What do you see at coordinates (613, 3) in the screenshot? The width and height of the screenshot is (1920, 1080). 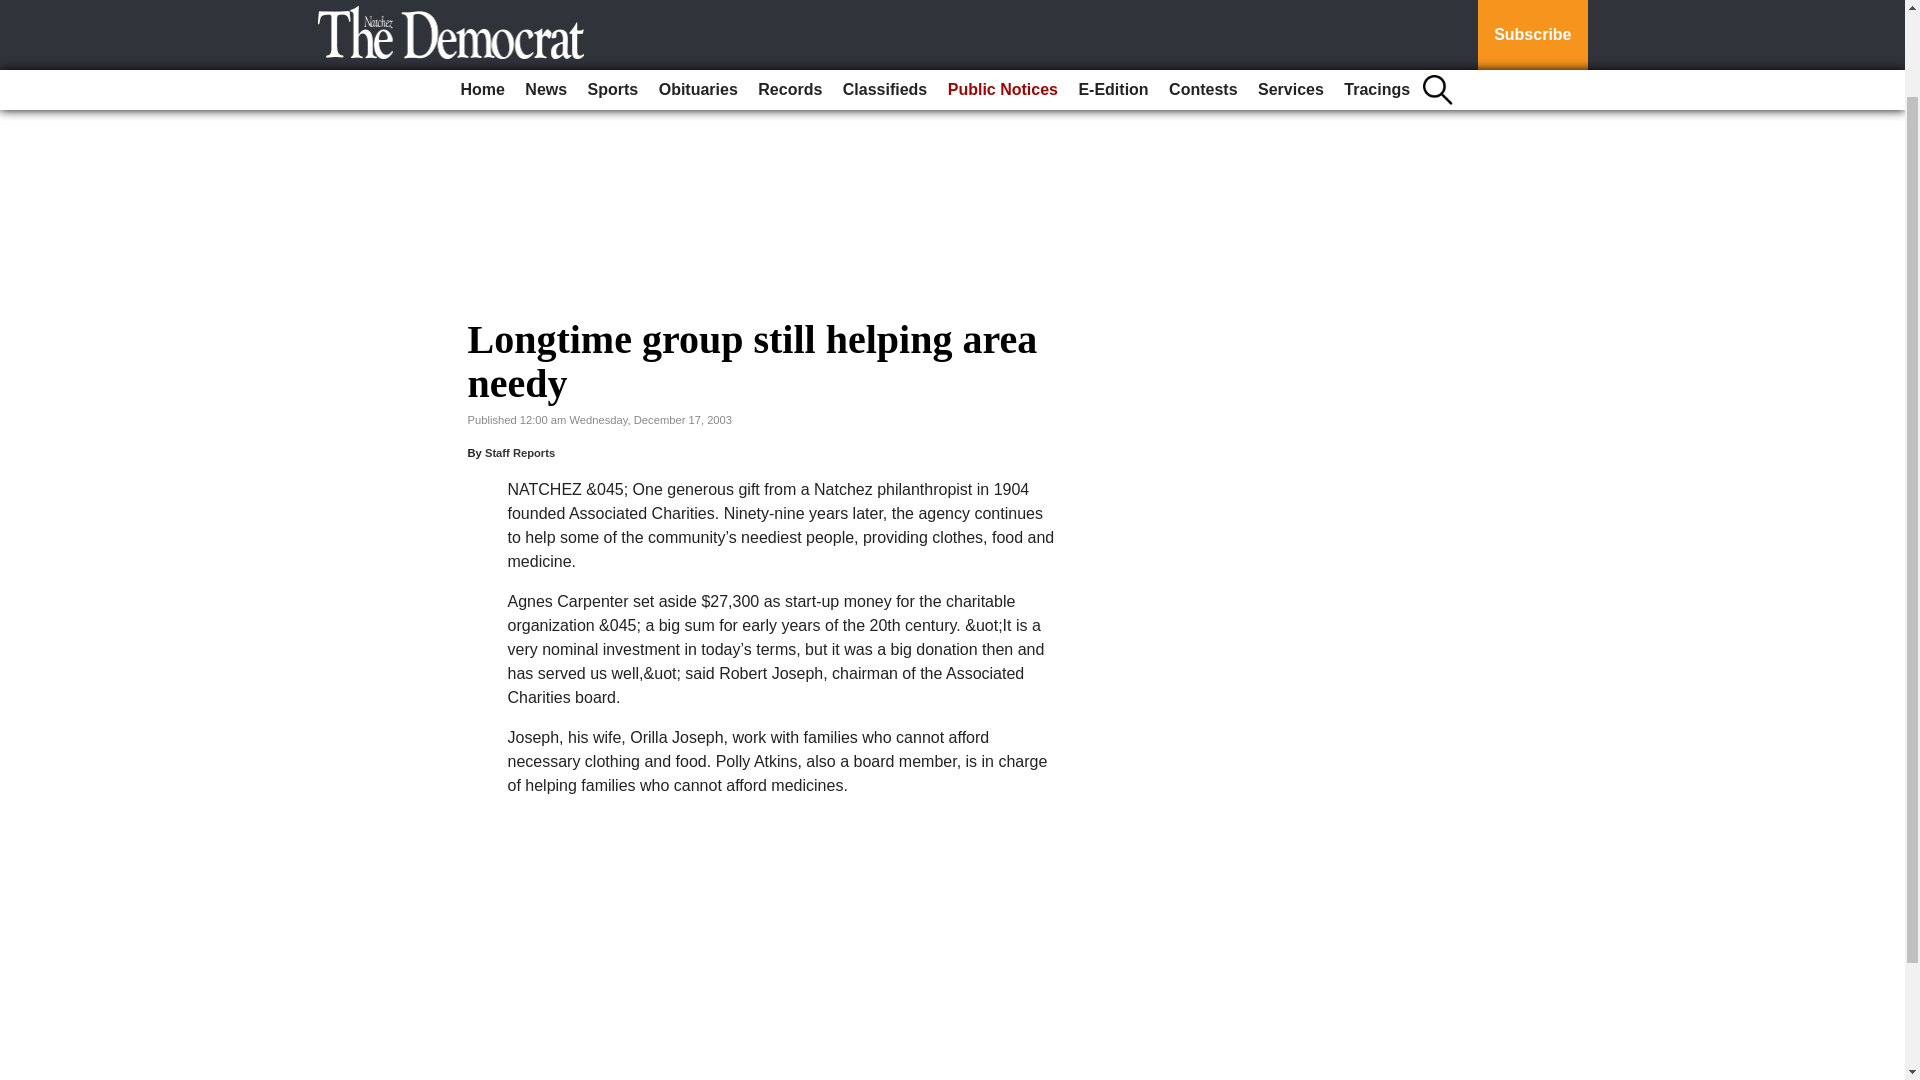 I see `Sports` at bounding box center [613, 3].